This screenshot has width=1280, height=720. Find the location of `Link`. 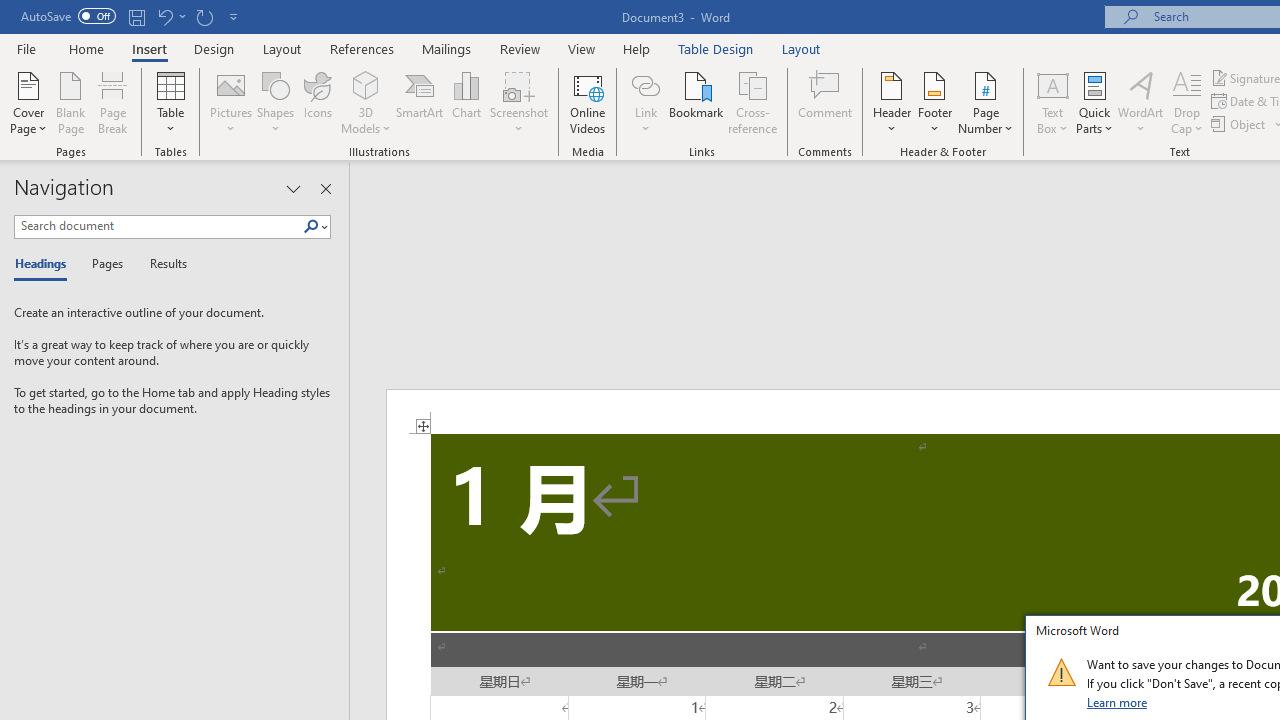

Link is located at coordinates (645, 84).